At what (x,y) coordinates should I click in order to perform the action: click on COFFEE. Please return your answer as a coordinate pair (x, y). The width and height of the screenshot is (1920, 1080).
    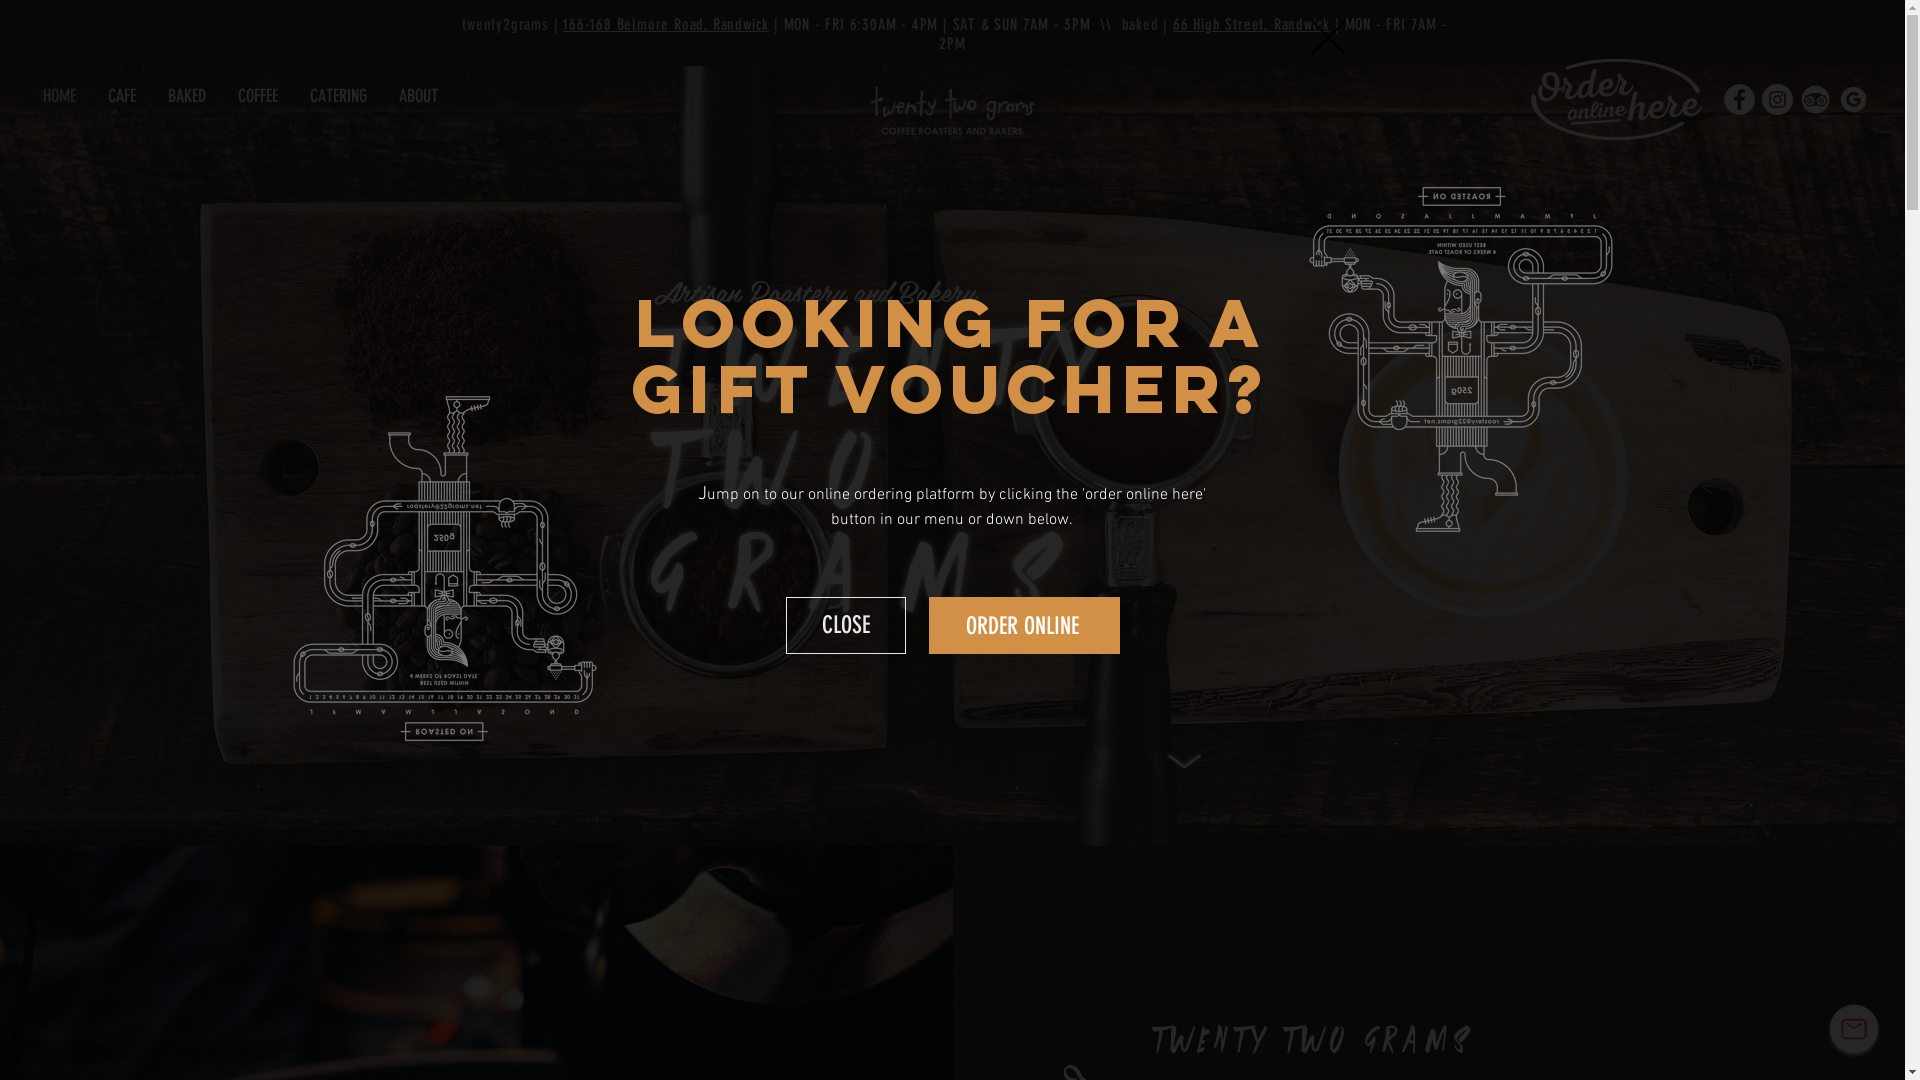
    Looking at the image, I should click on (258, 96).